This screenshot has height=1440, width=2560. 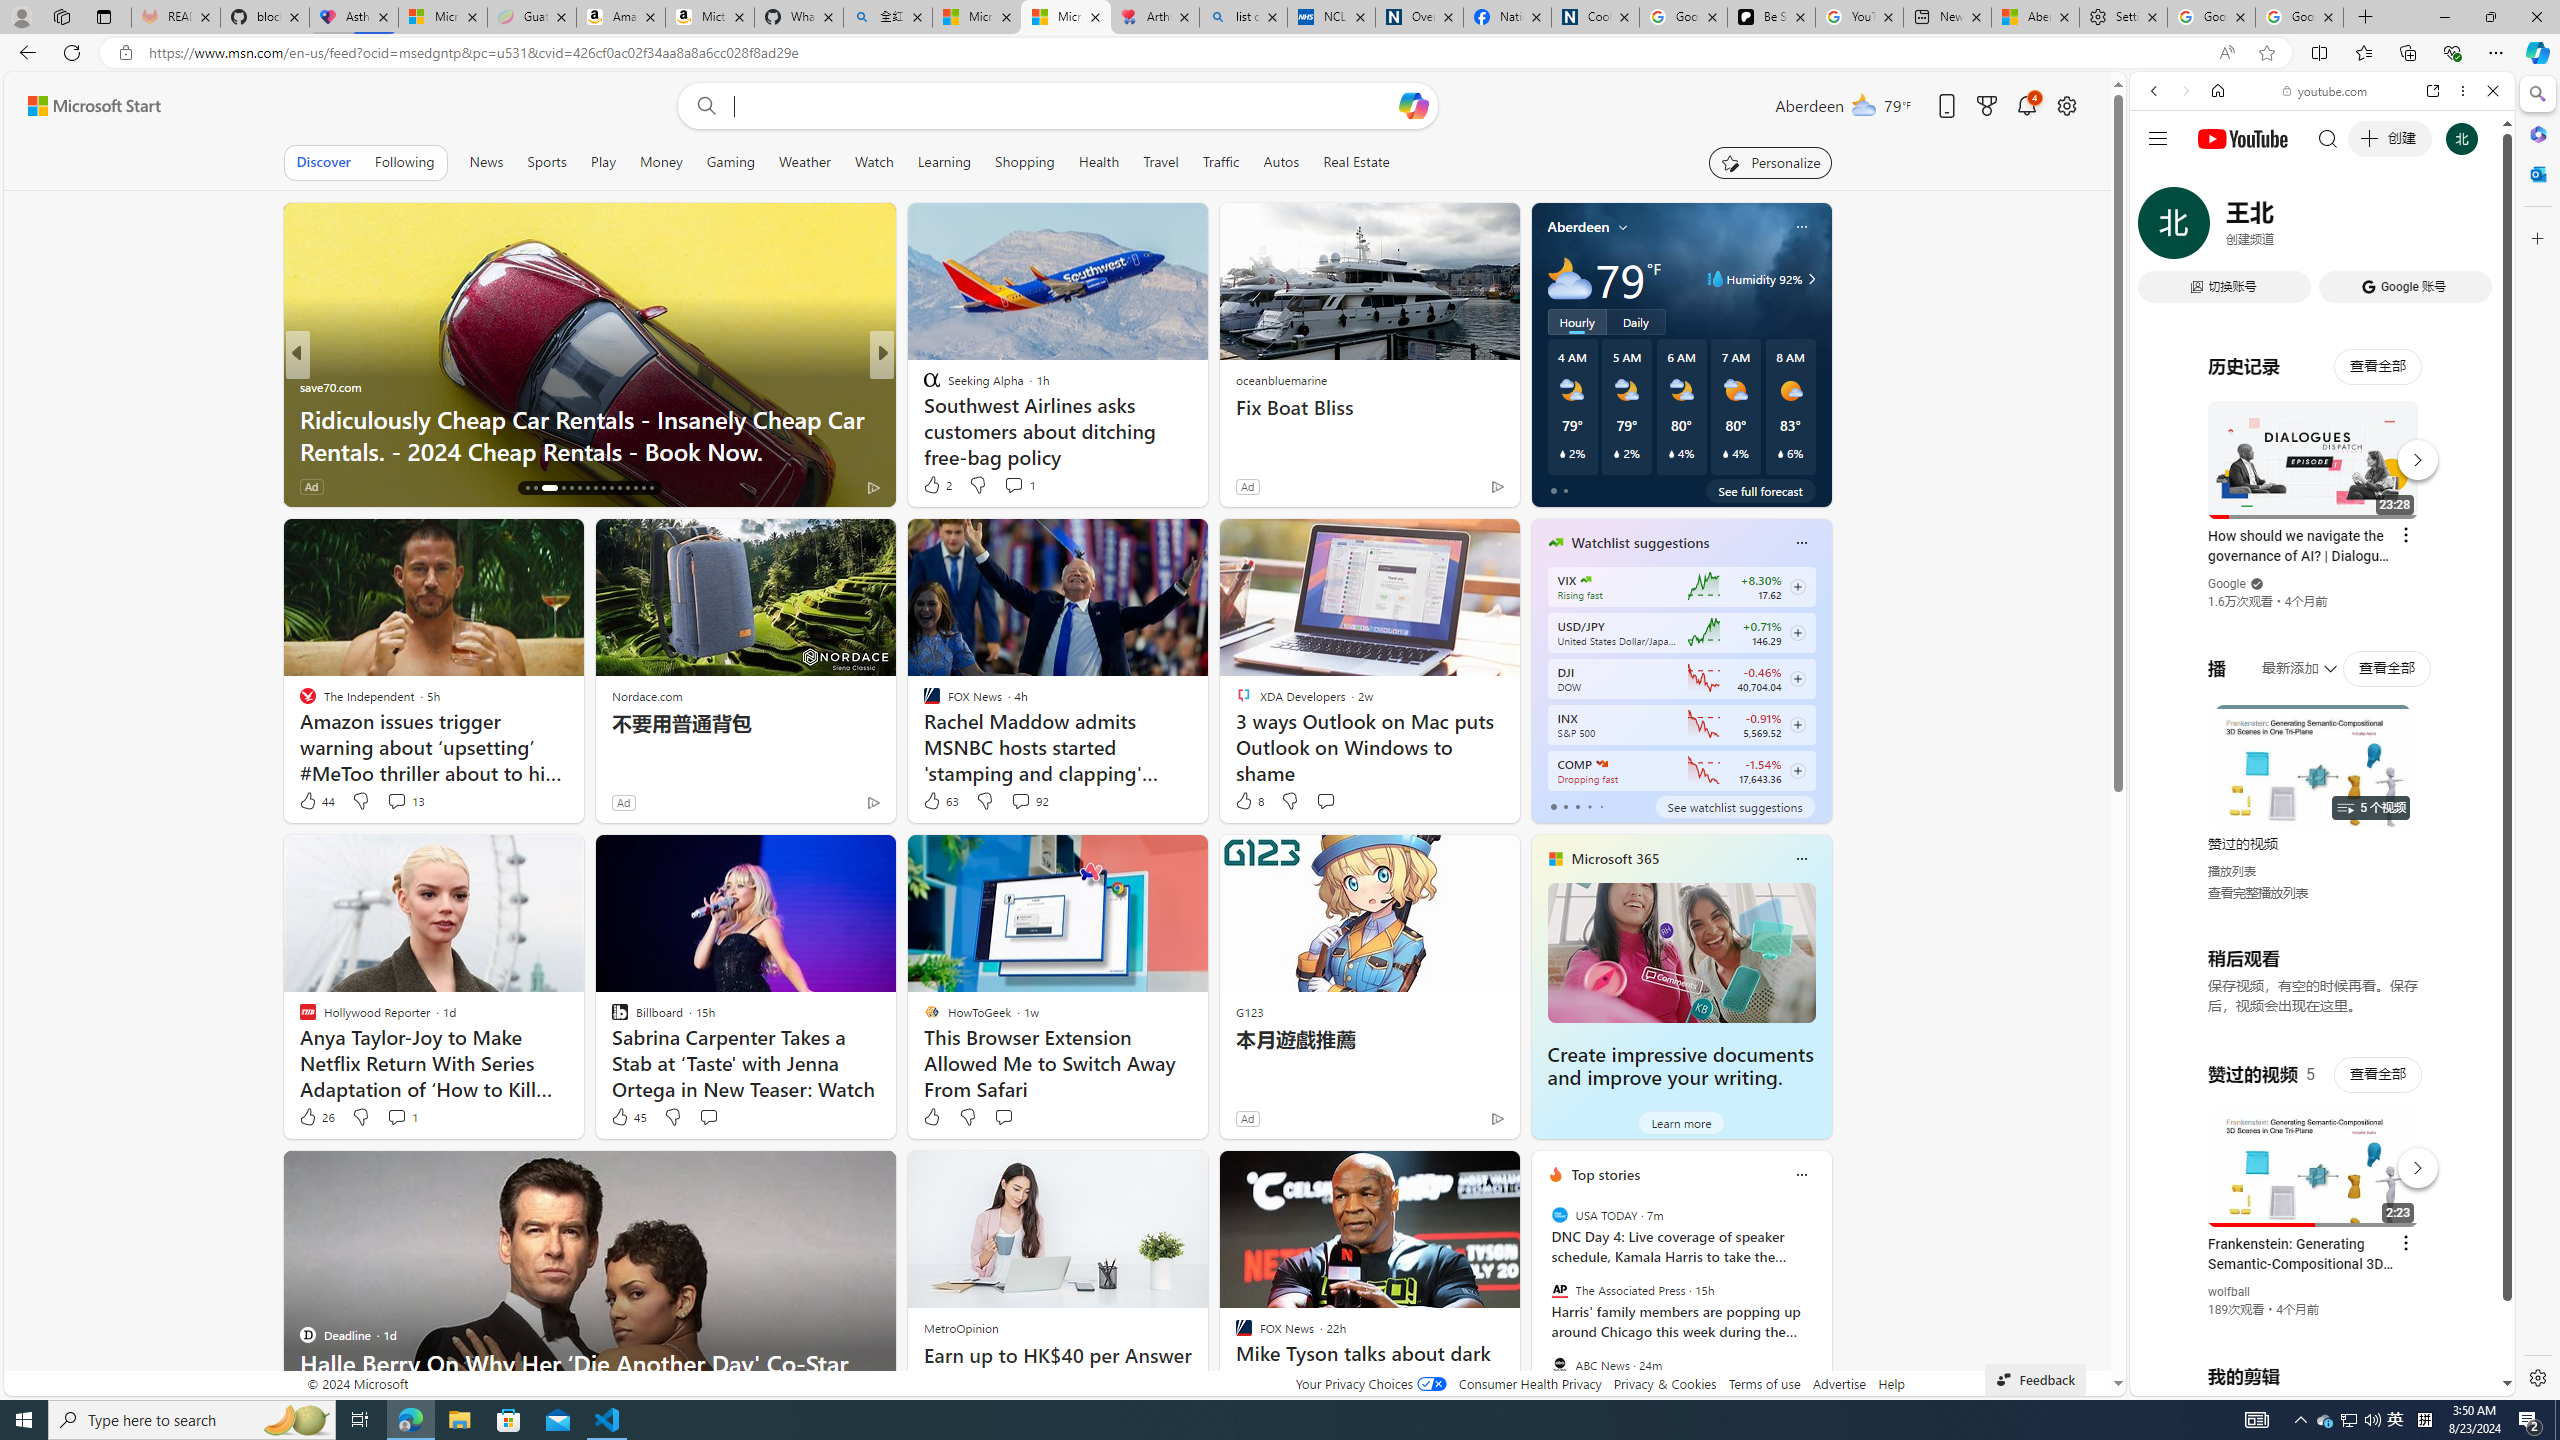 What do you see at coordinates (2314, 986) in the screenshot?
I see `YouTube - YouTube` at bounding box center [2314, 986].